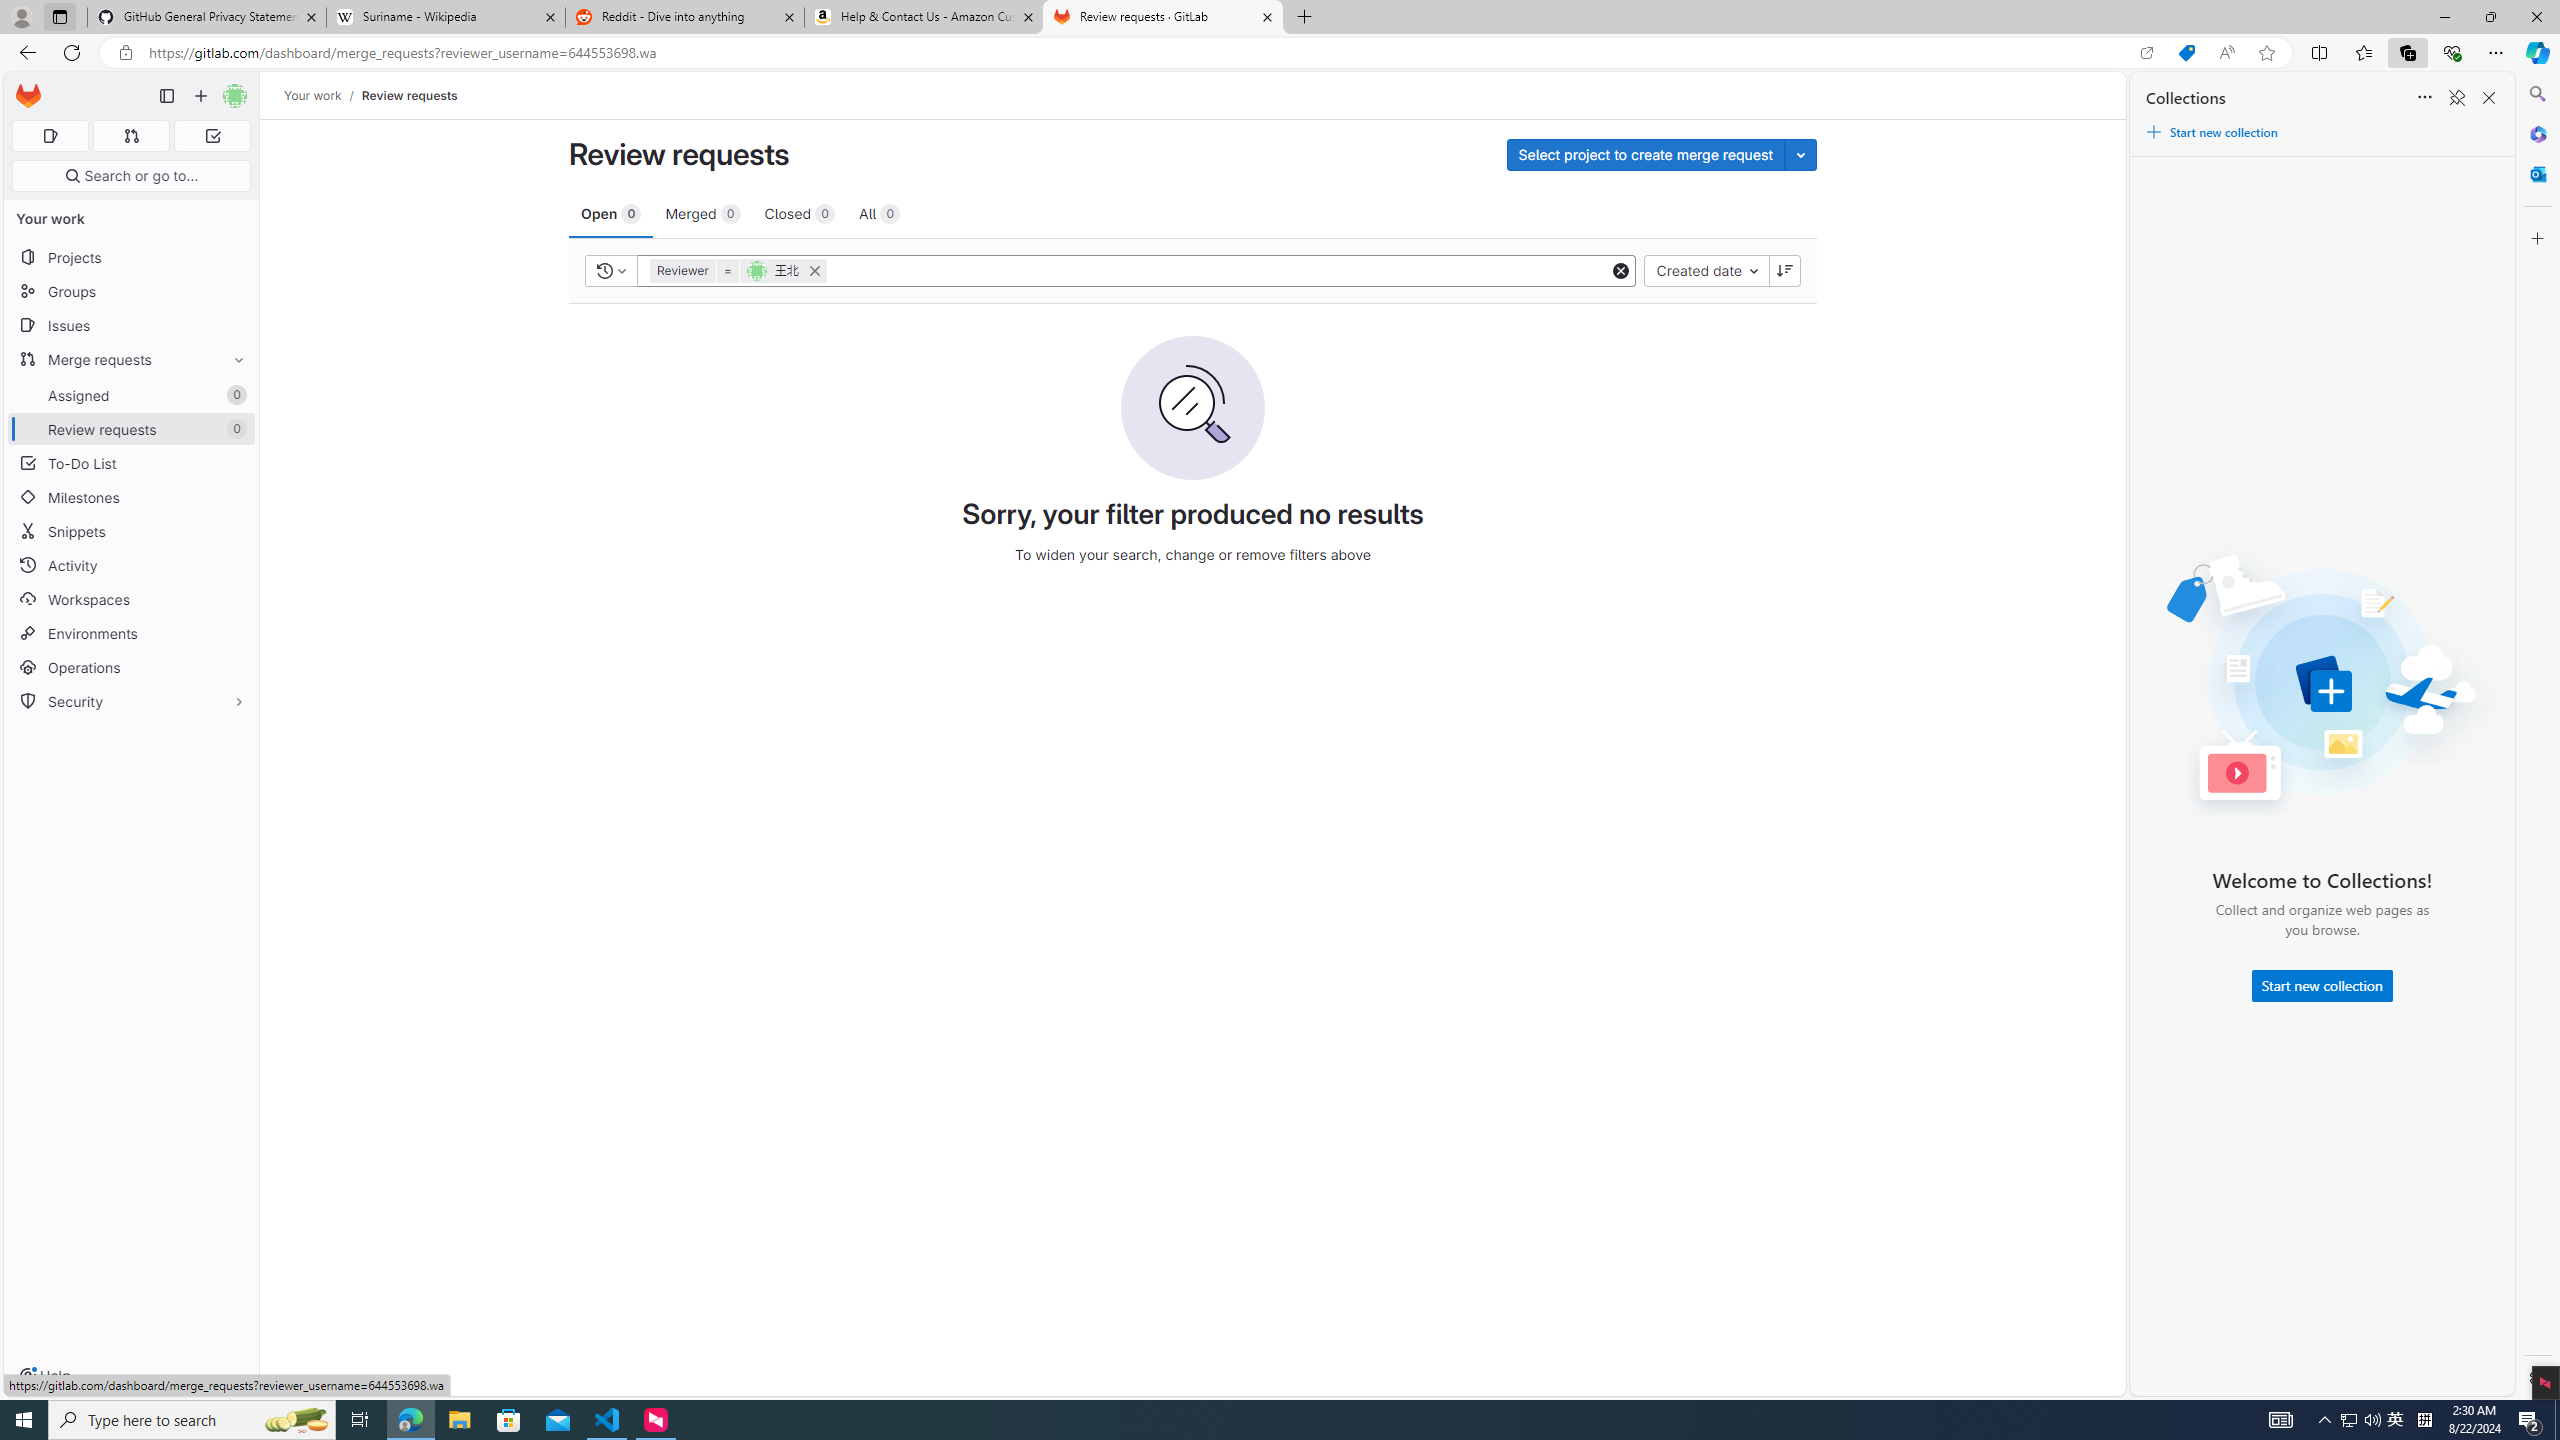 The height and width of the screenshot is (1440, 2560). What do you see at coordinates (1784, 270) in the screenshot?
I see `Class: s16 gl-icon gl-button-icon ` at bounding box center [1784, 270].